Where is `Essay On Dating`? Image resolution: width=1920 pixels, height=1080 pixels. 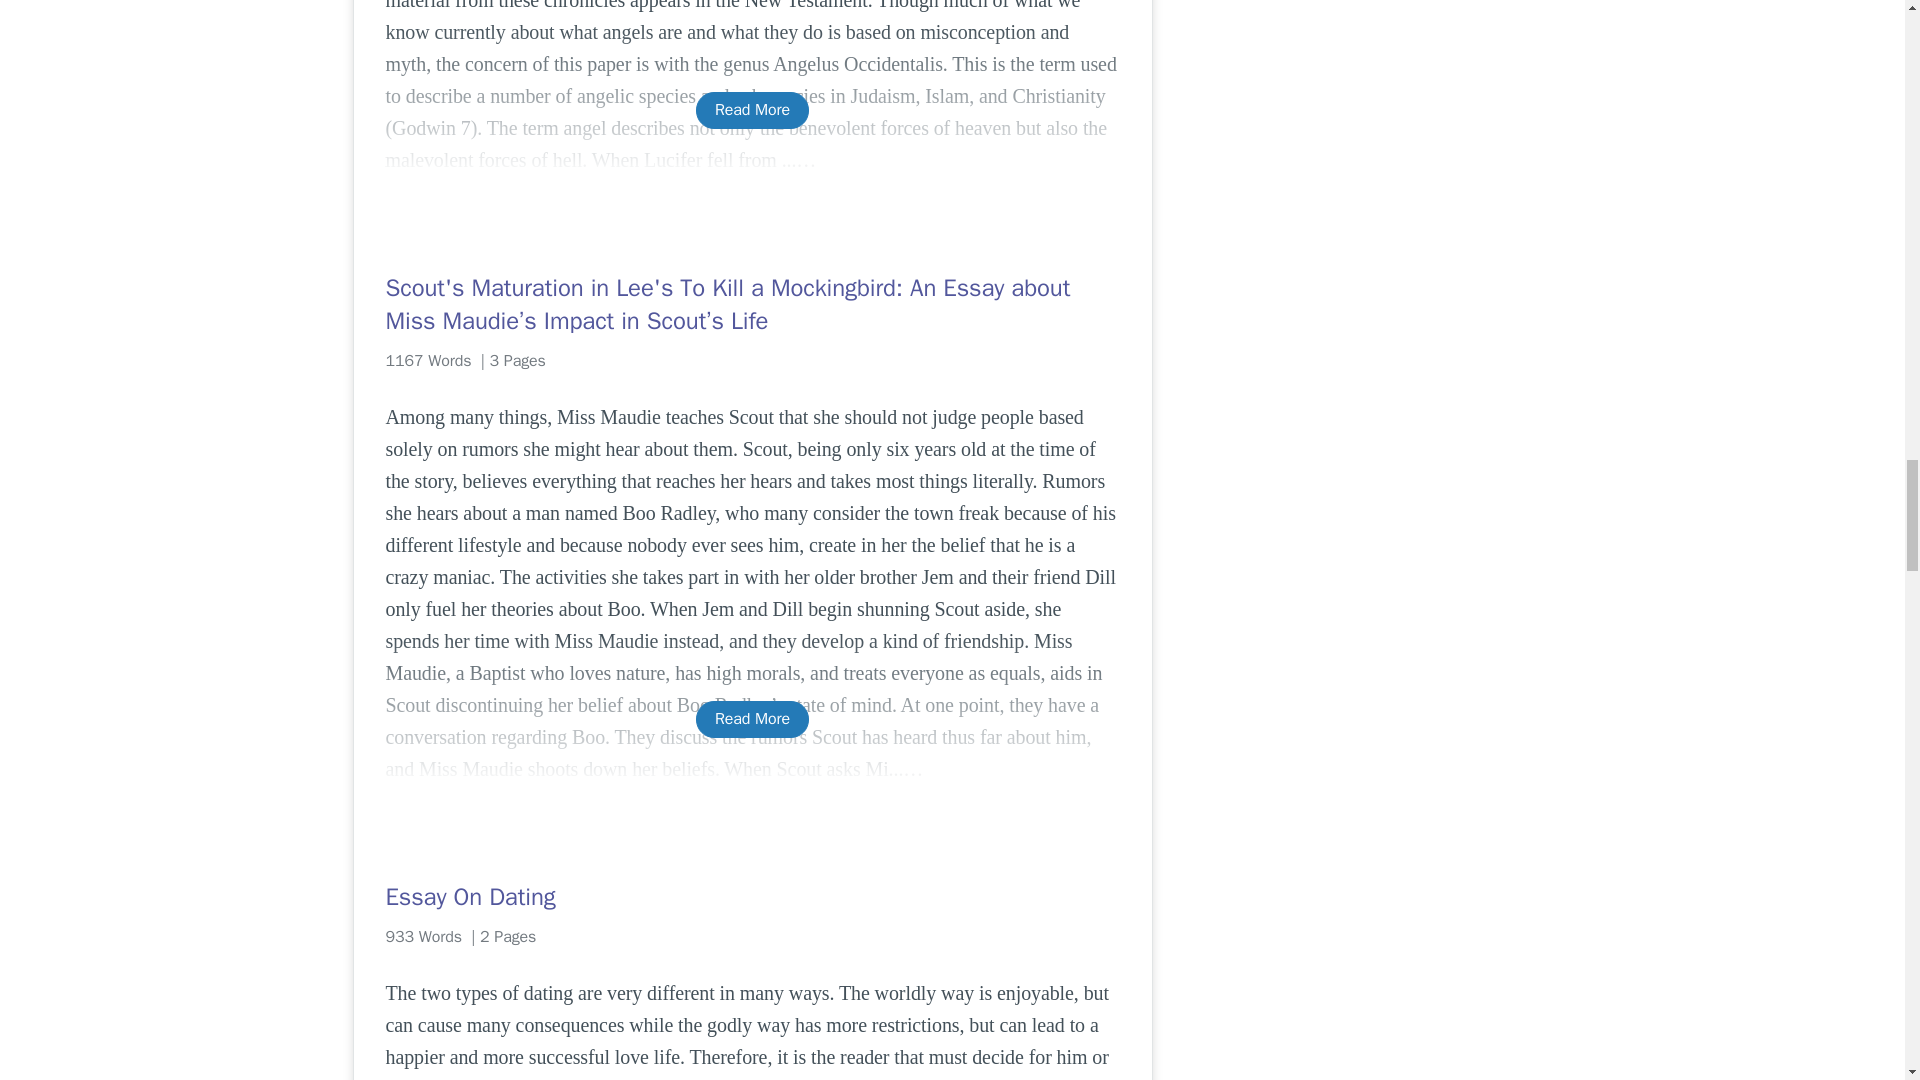 Essay On Dating is located at coordinates (752, 896).